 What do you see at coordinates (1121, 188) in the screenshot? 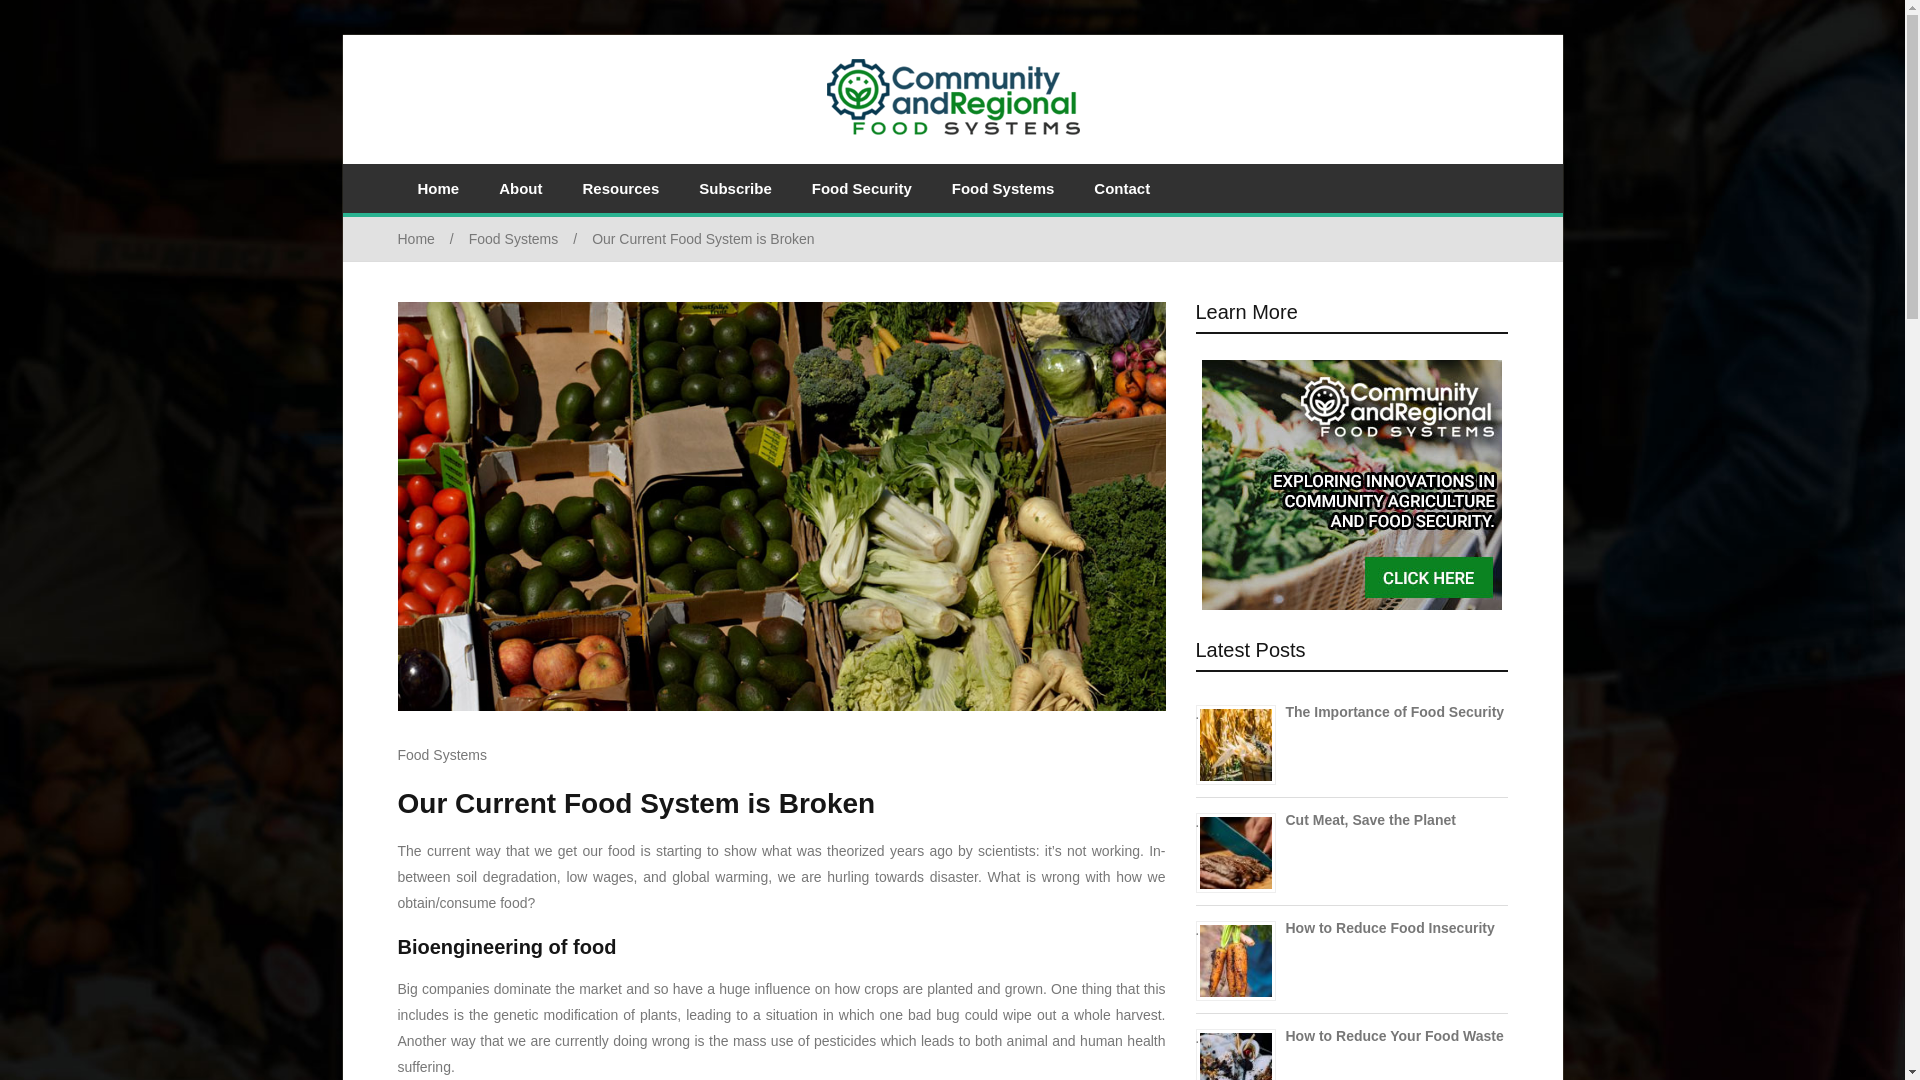
I see `Contact` at bounding box center [1121, 188].